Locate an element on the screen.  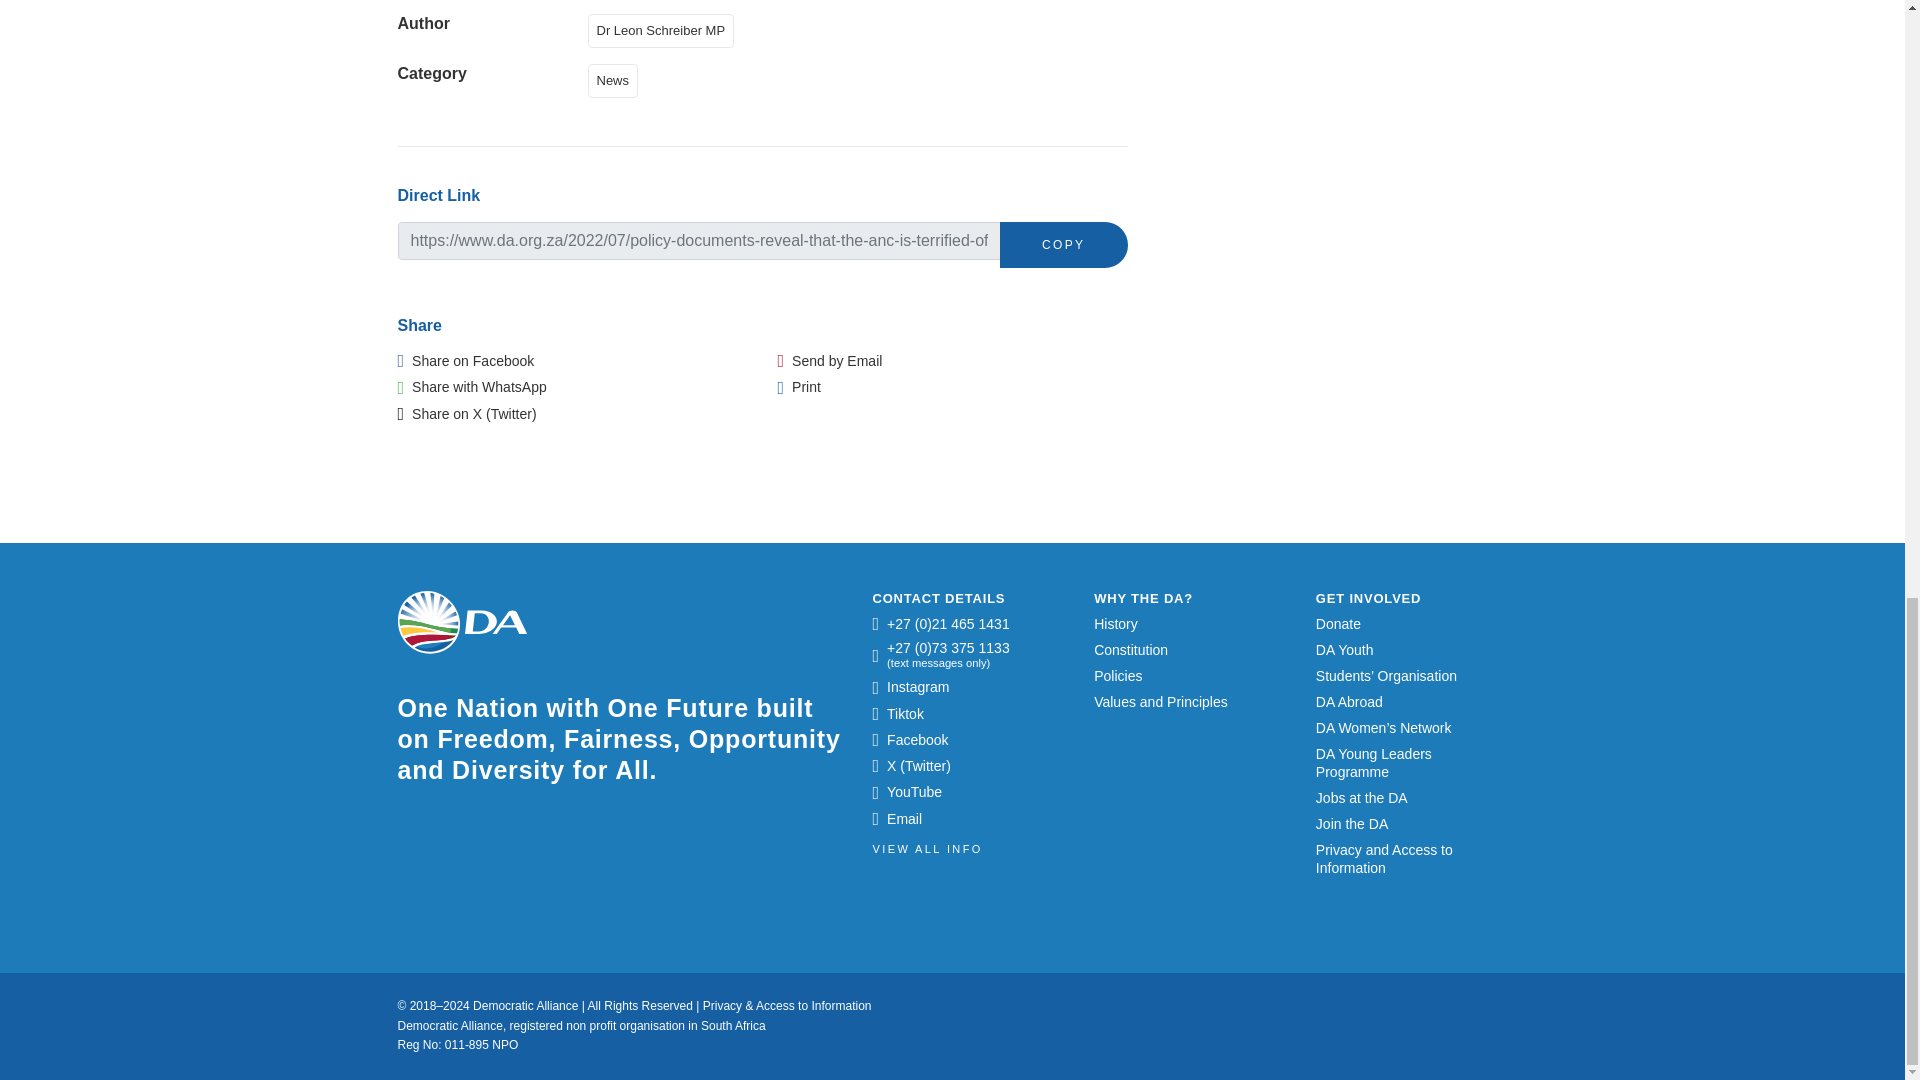
News is located at coordinates (617, 79).